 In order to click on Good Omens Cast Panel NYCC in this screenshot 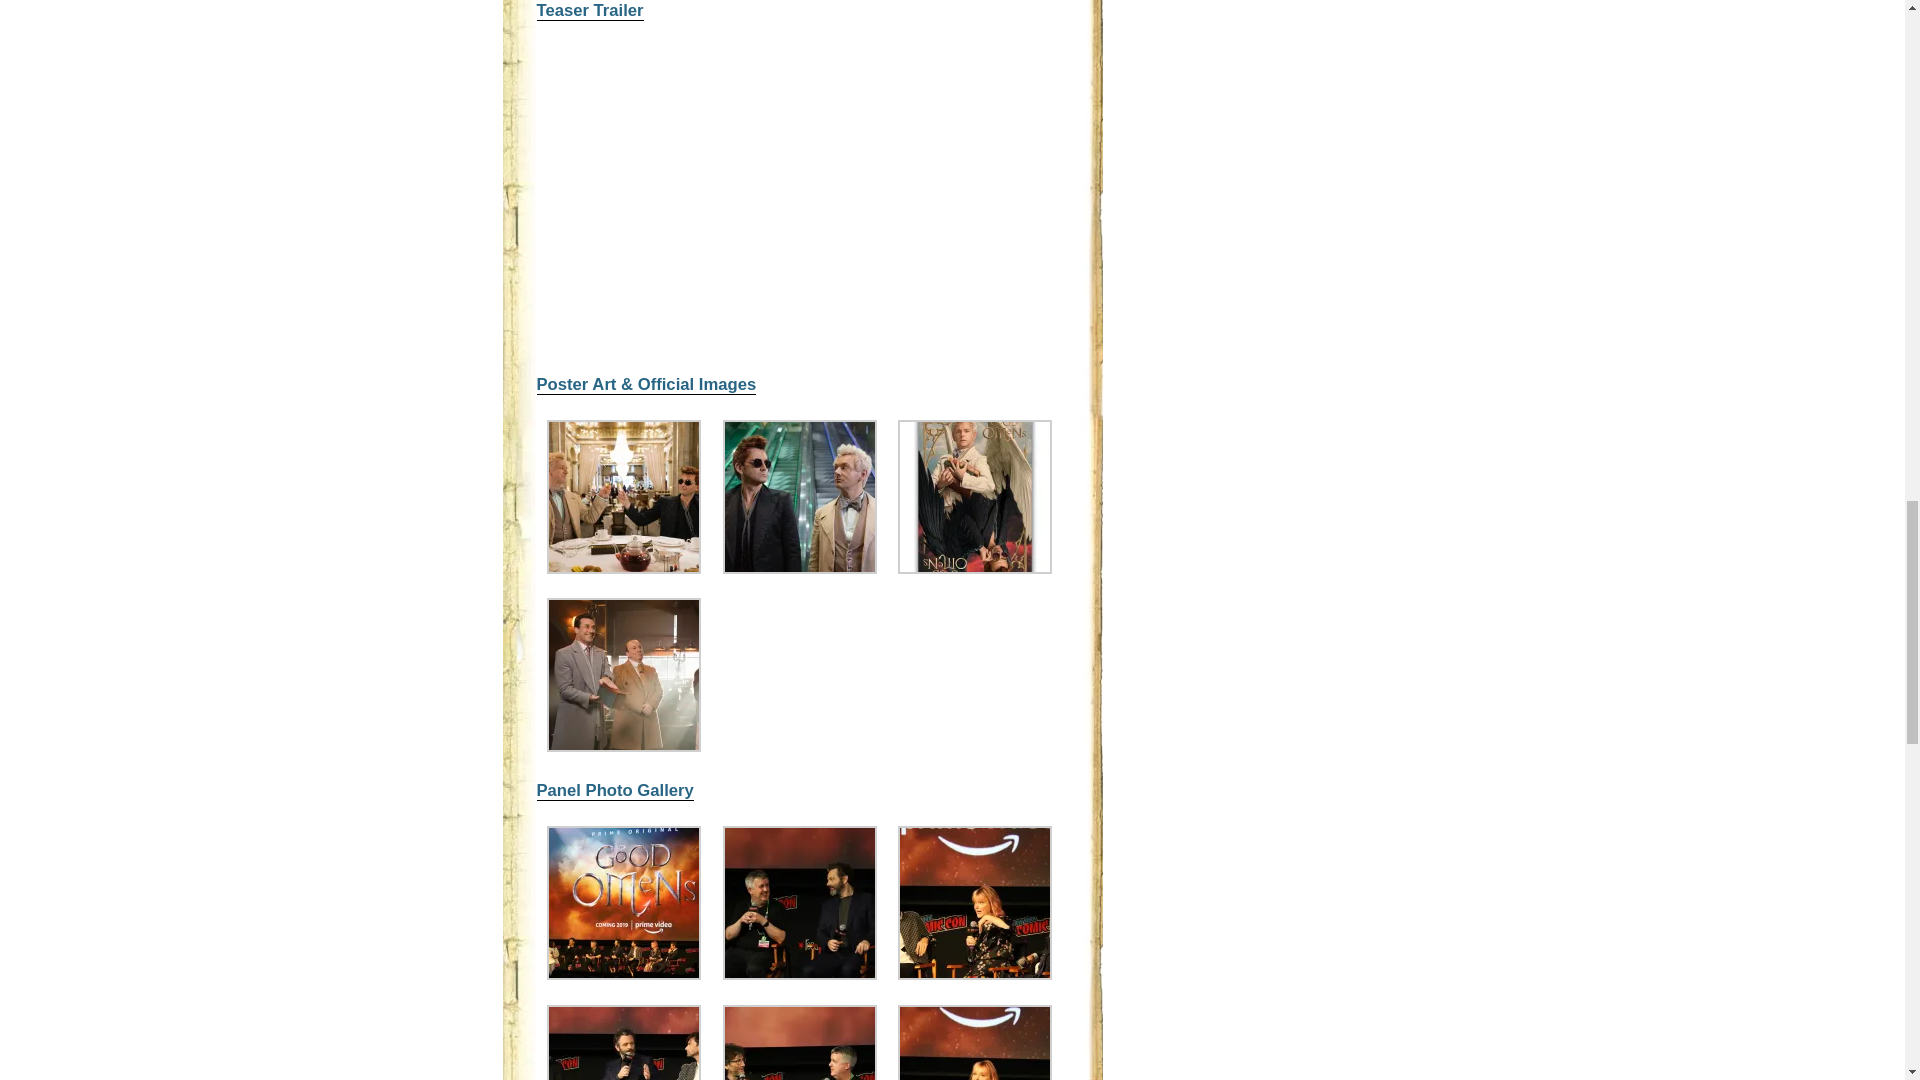, I will do `click(624, 974)`.